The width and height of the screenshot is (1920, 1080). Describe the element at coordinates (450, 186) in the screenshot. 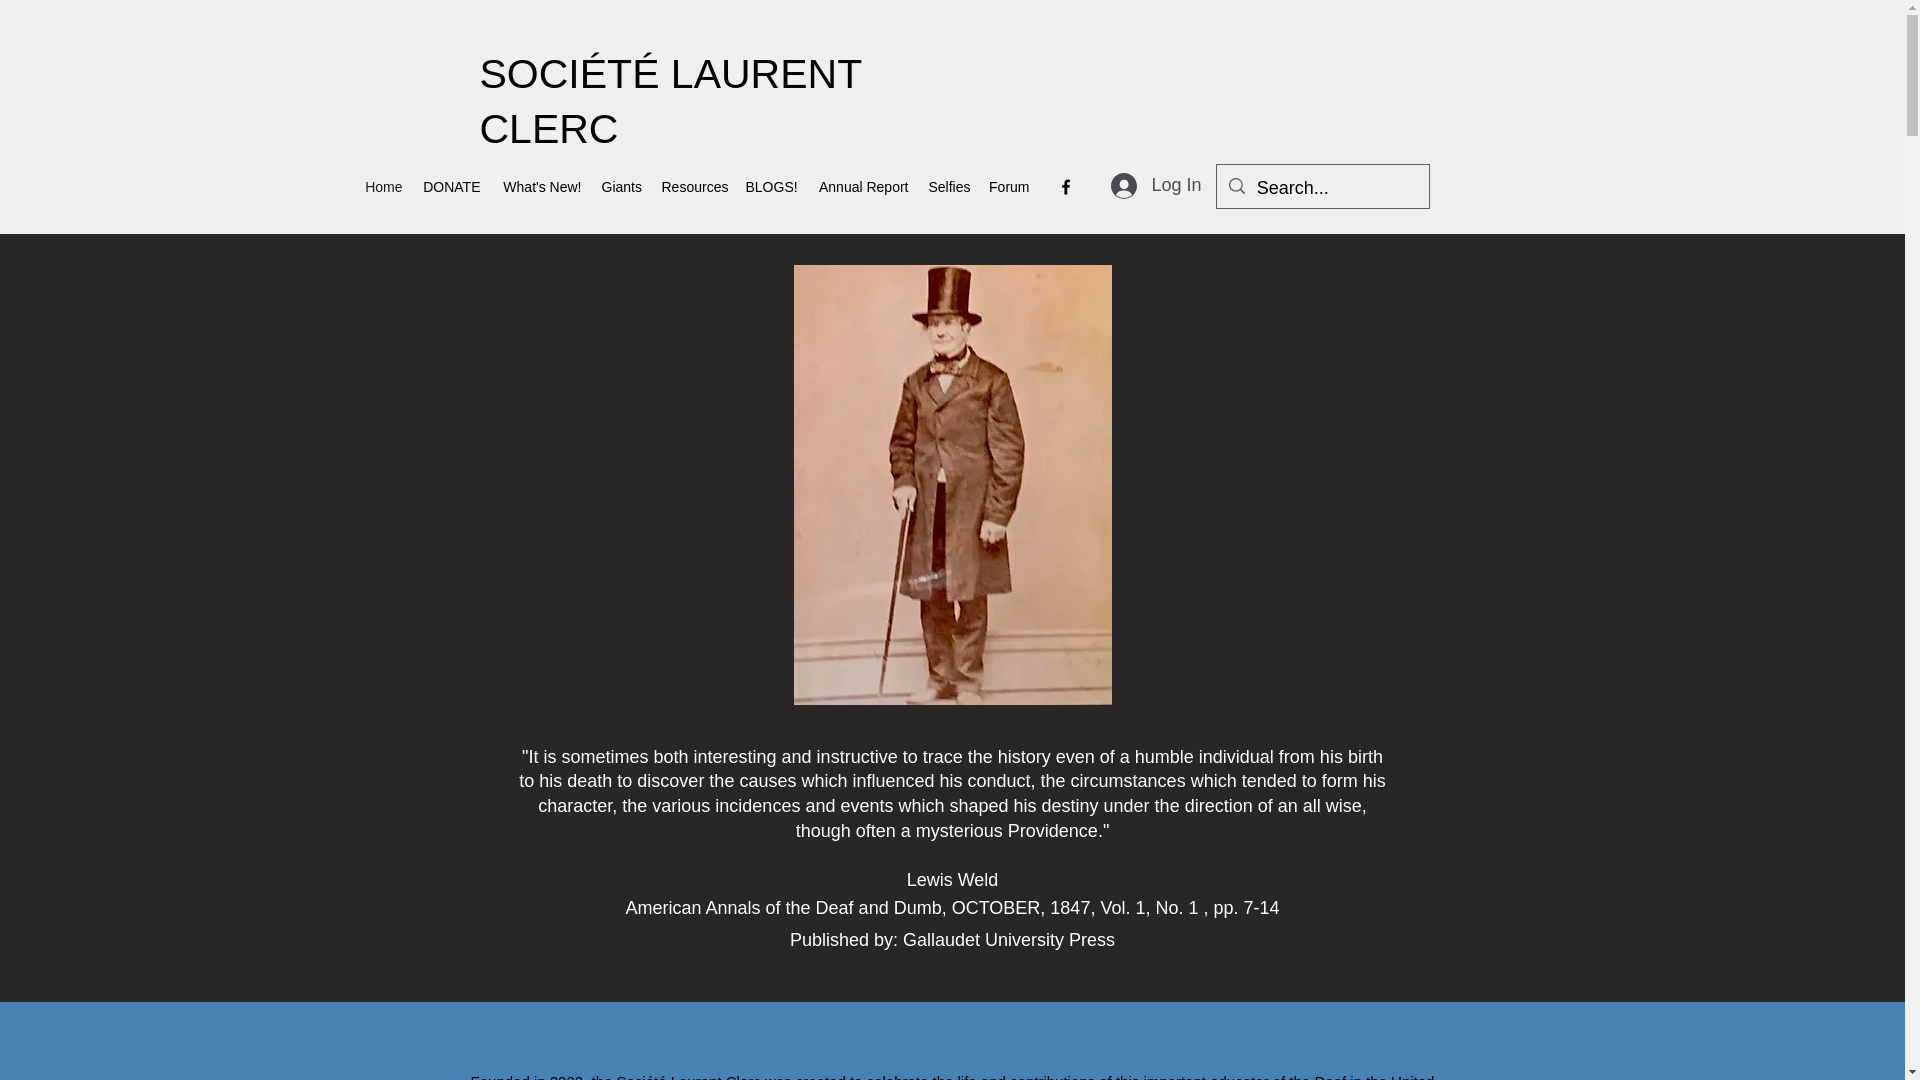

I see `DONATE` at that location.